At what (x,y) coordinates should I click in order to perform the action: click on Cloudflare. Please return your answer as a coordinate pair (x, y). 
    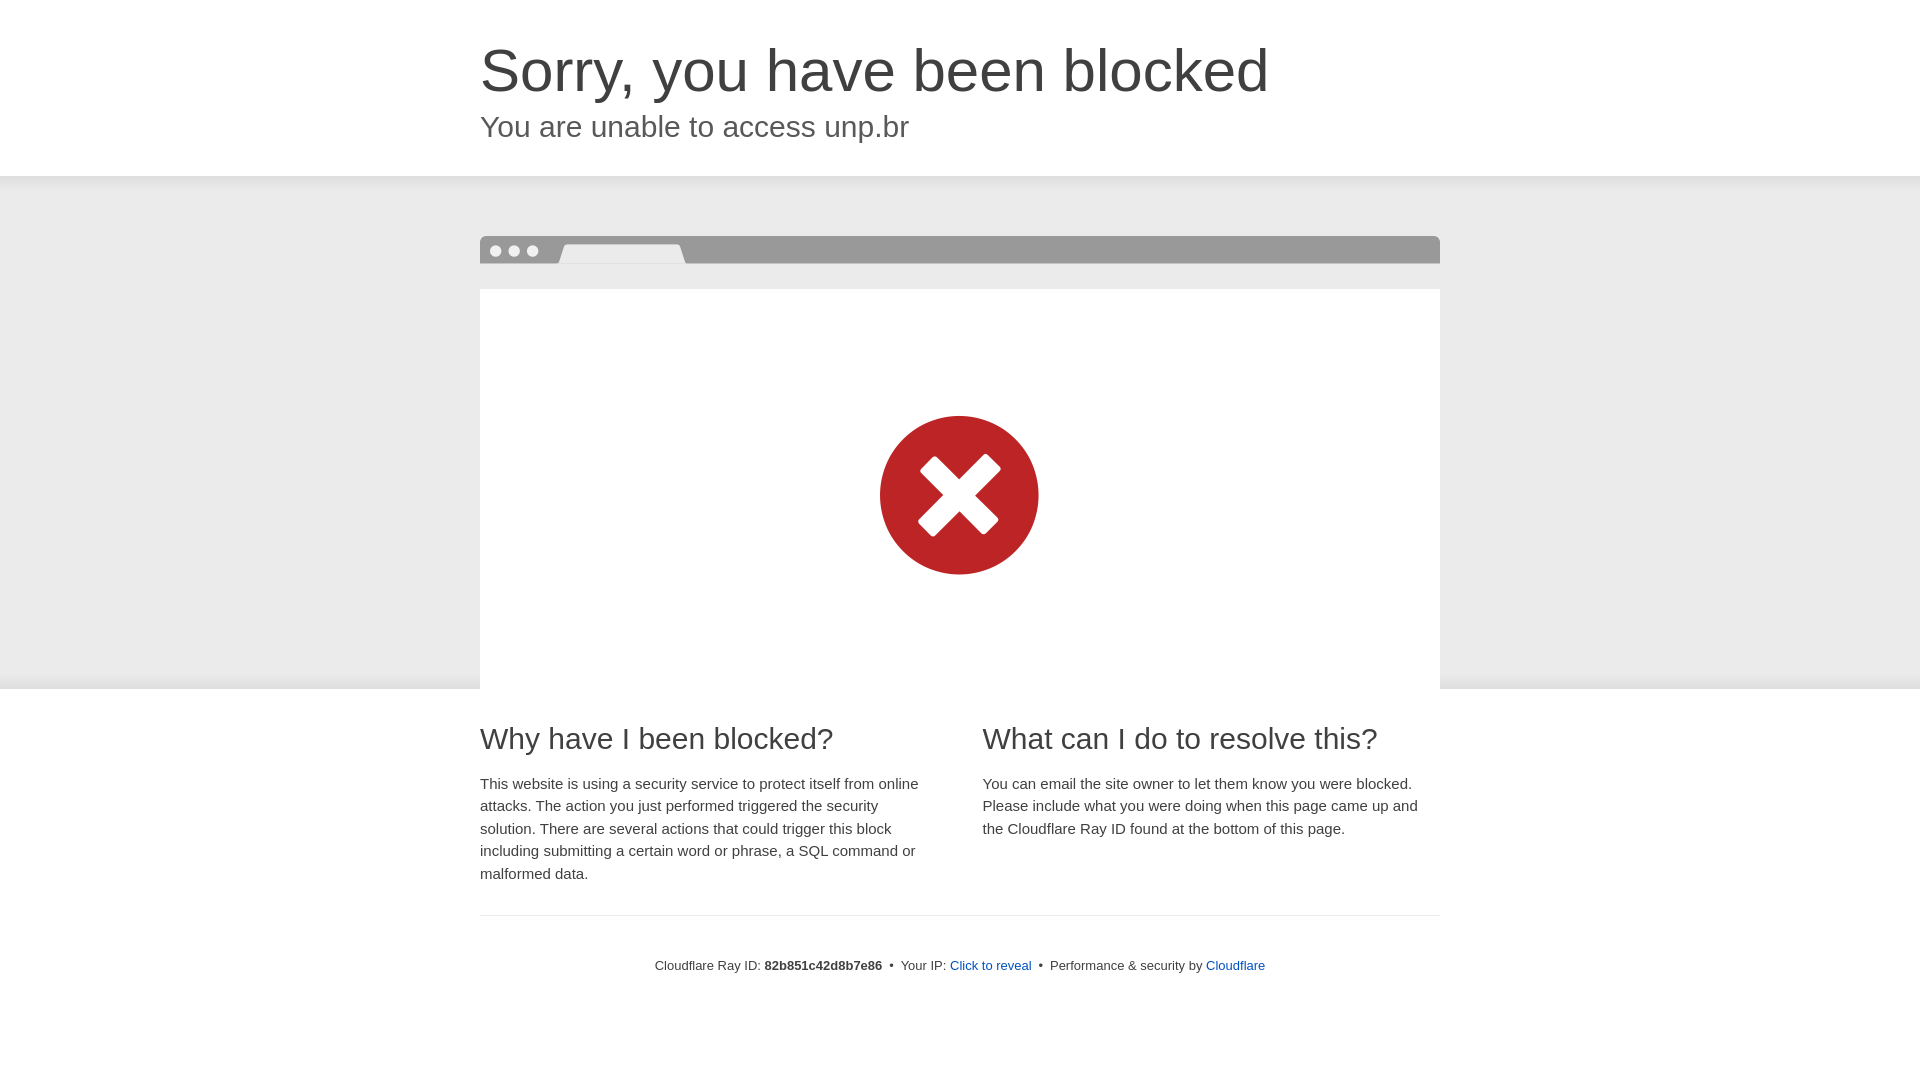
    Looking at the image, I should click on (1236, 966).